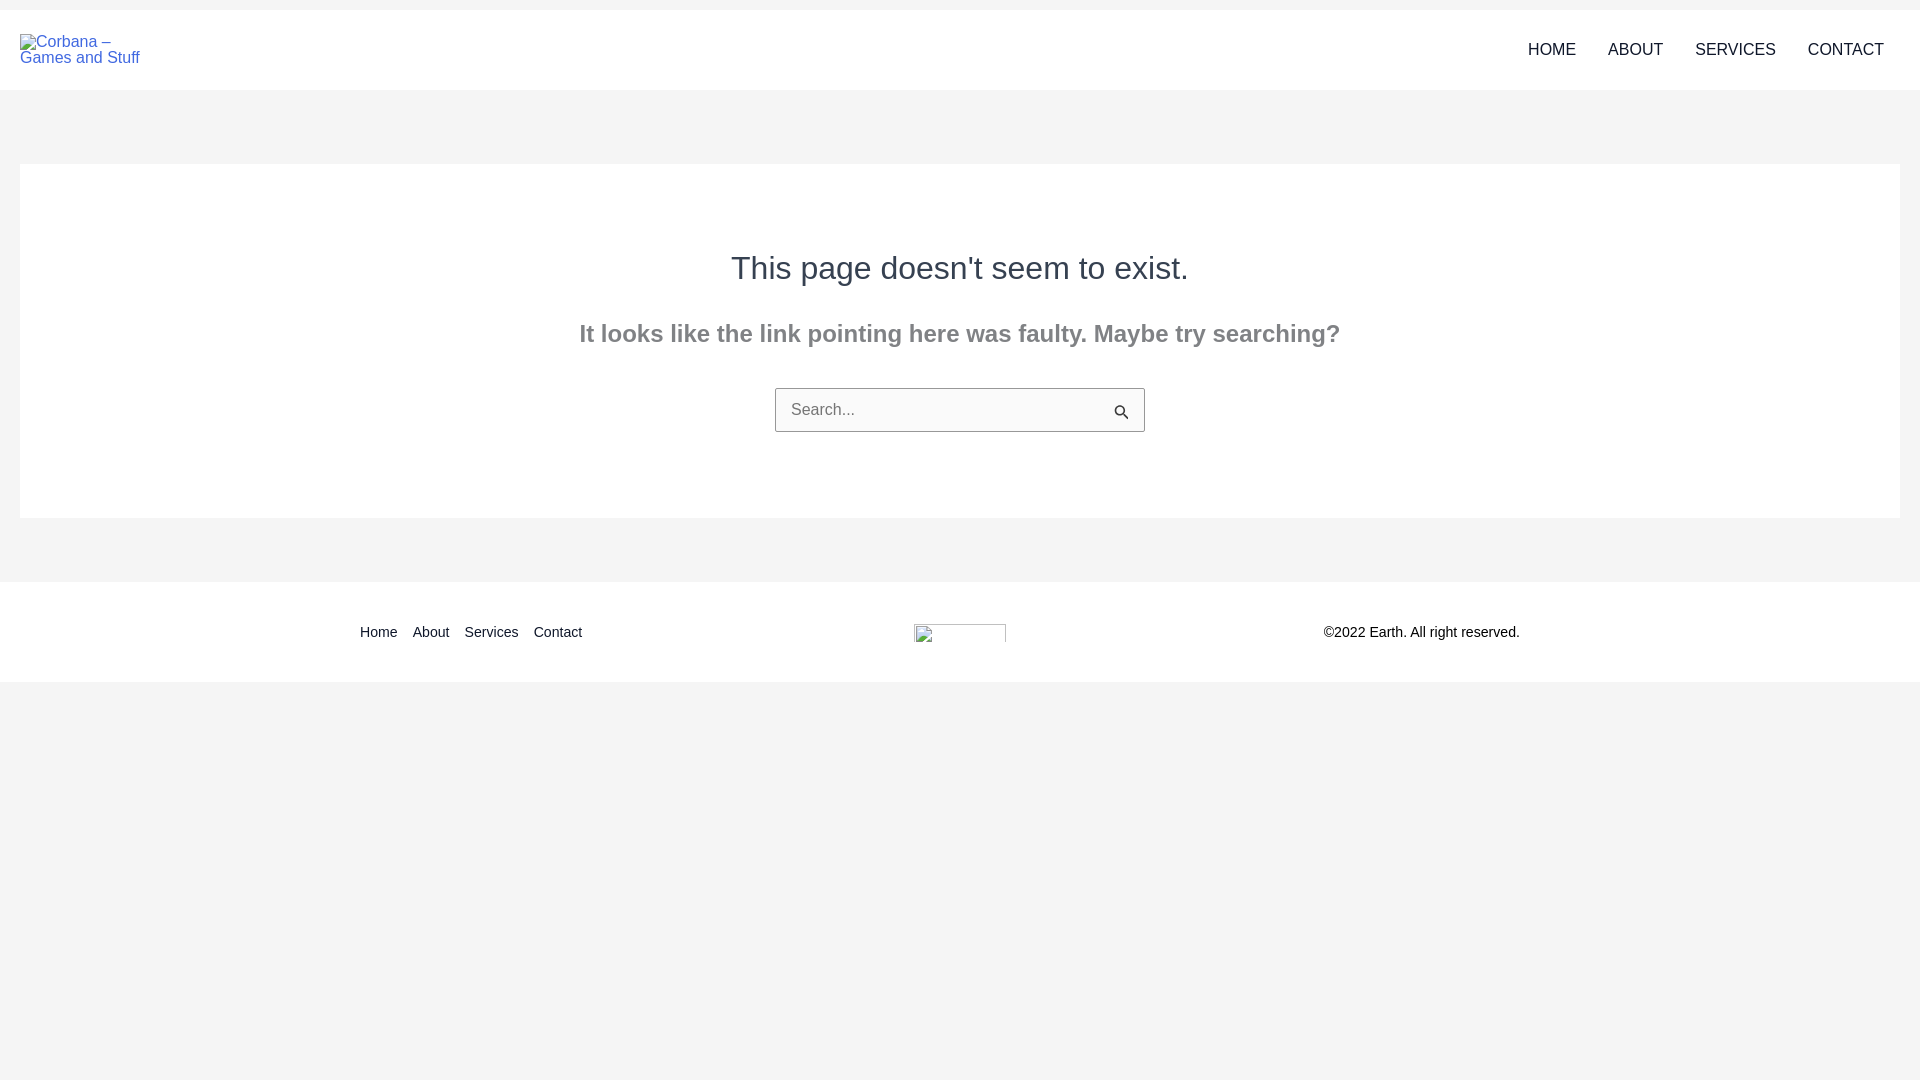  I want to click on Home, so click(386, 631).